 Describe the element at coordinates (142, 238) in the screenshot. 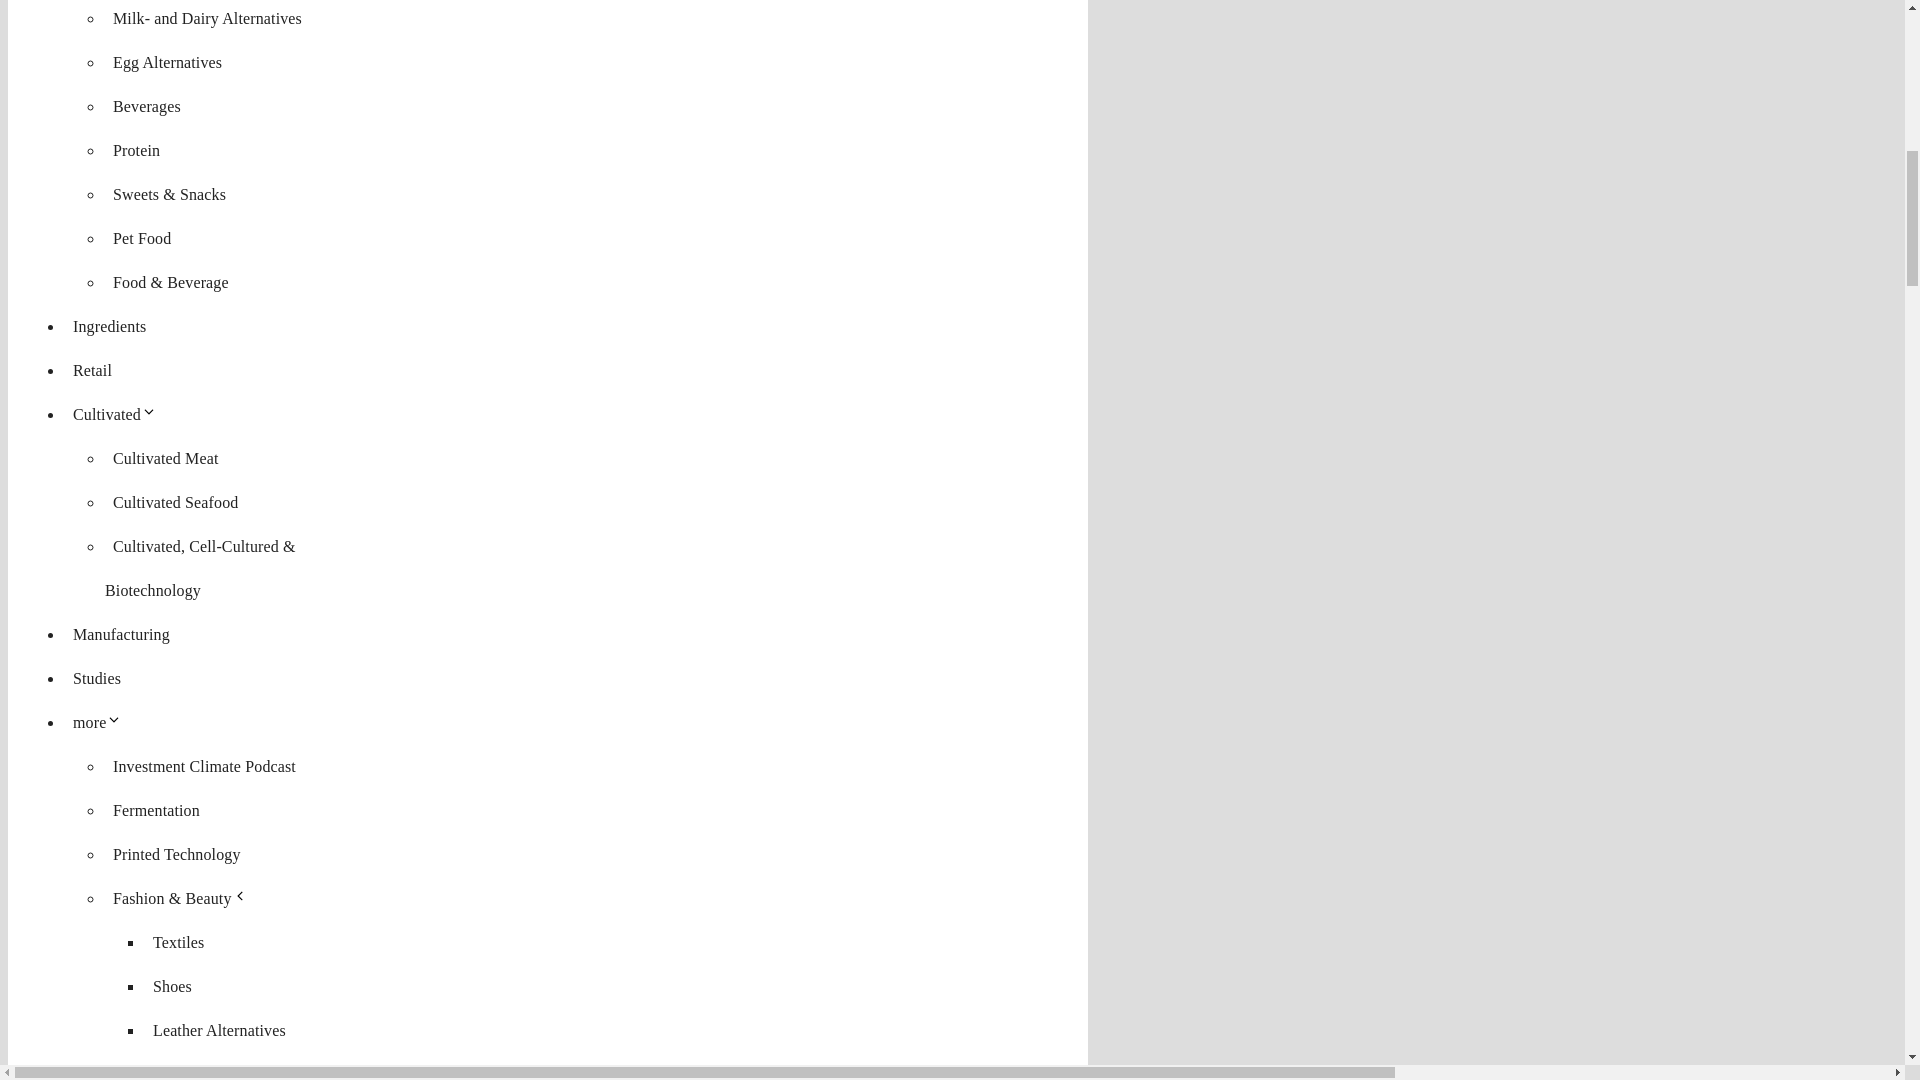

I see `Pet Food` at that location.